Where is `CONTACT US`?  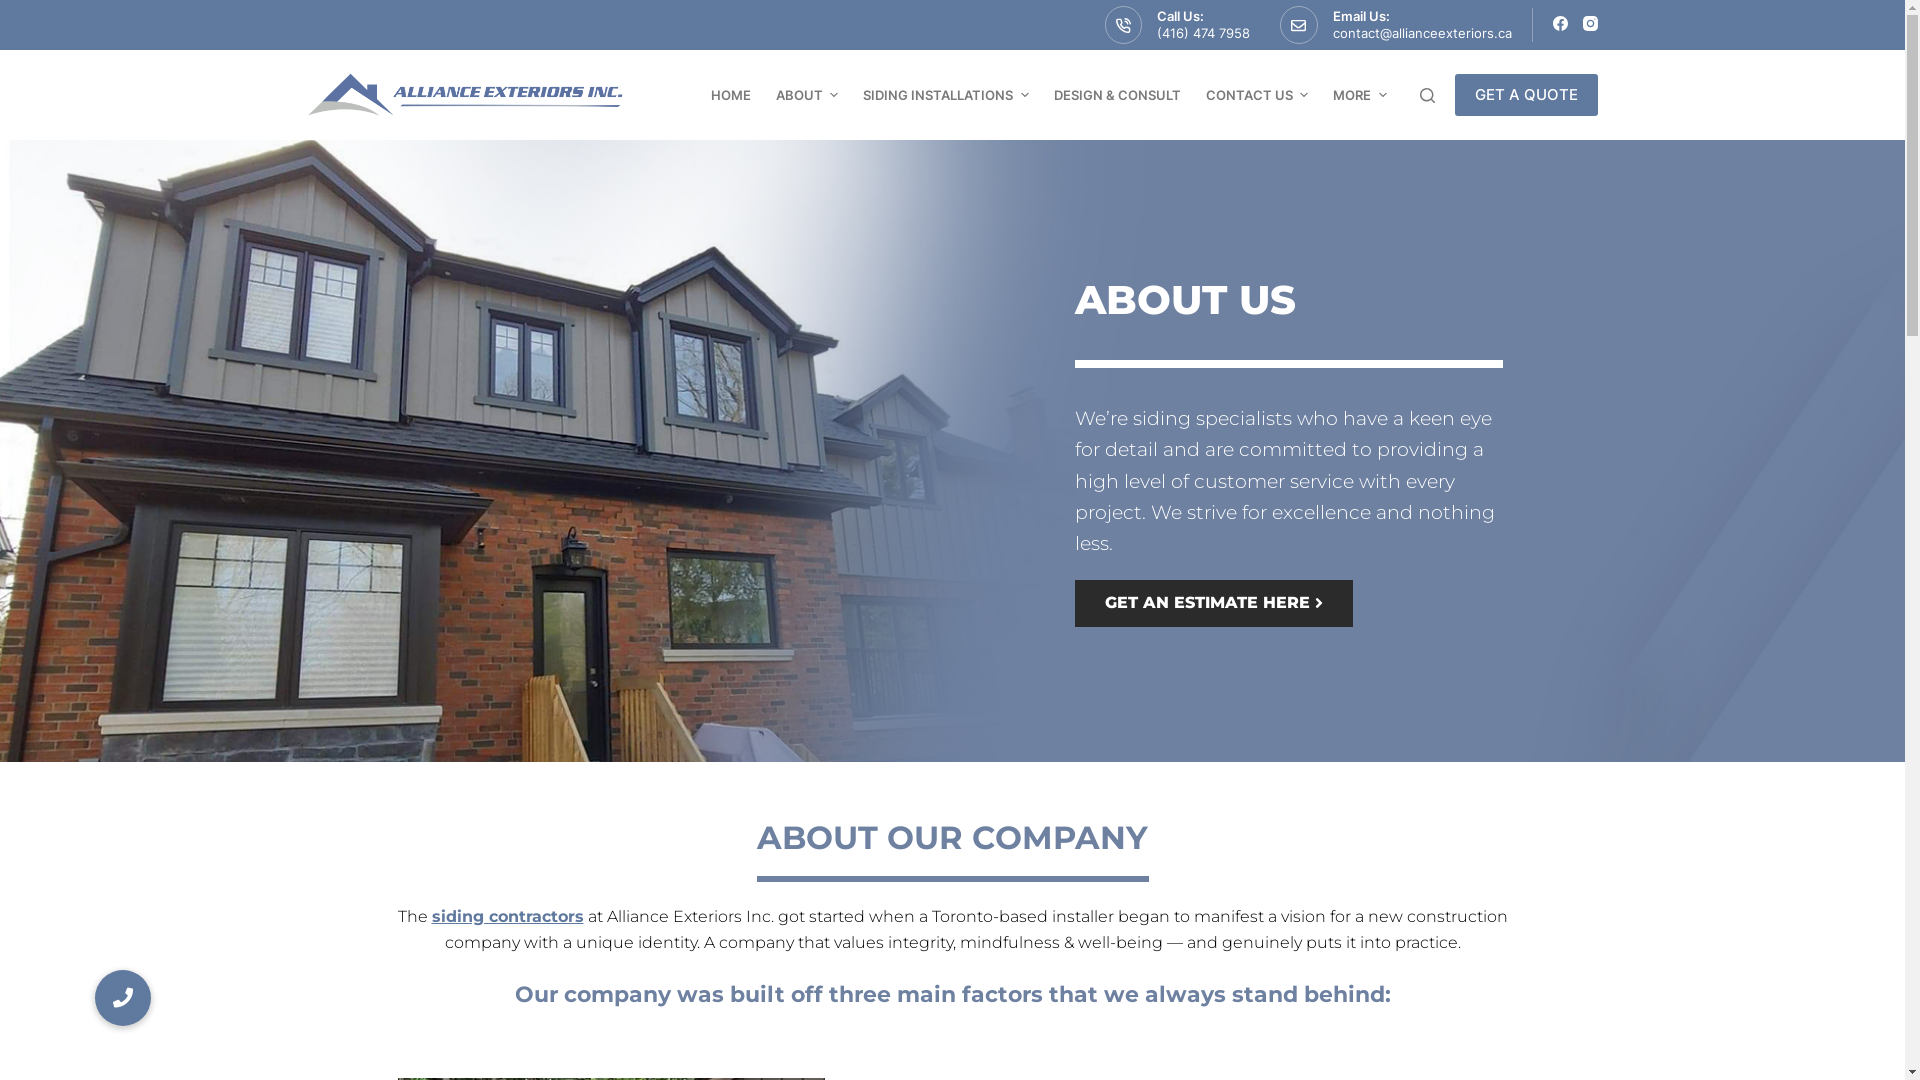 CONTACT US is located at coordinates (1257, 95).